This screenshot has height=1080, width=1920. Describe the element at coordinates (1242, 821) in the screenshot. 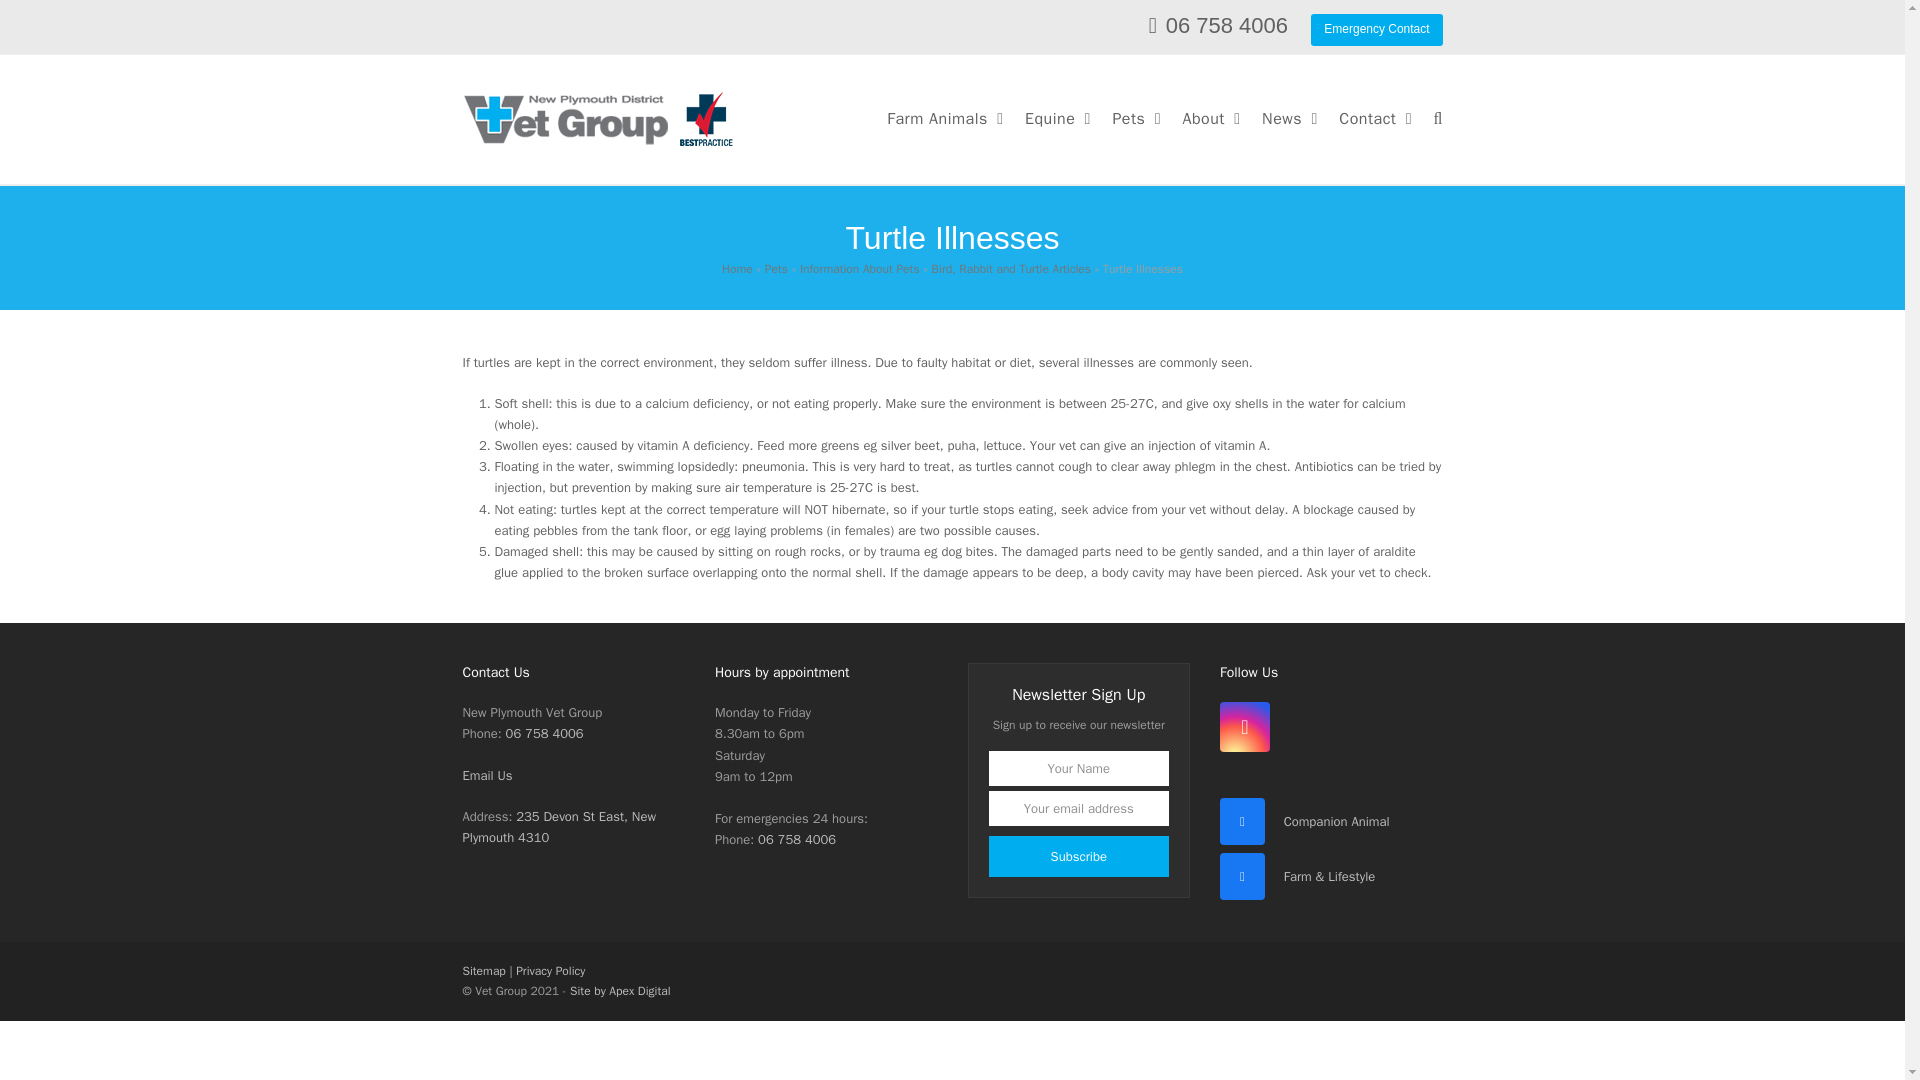

I see `Facebook` at that location.